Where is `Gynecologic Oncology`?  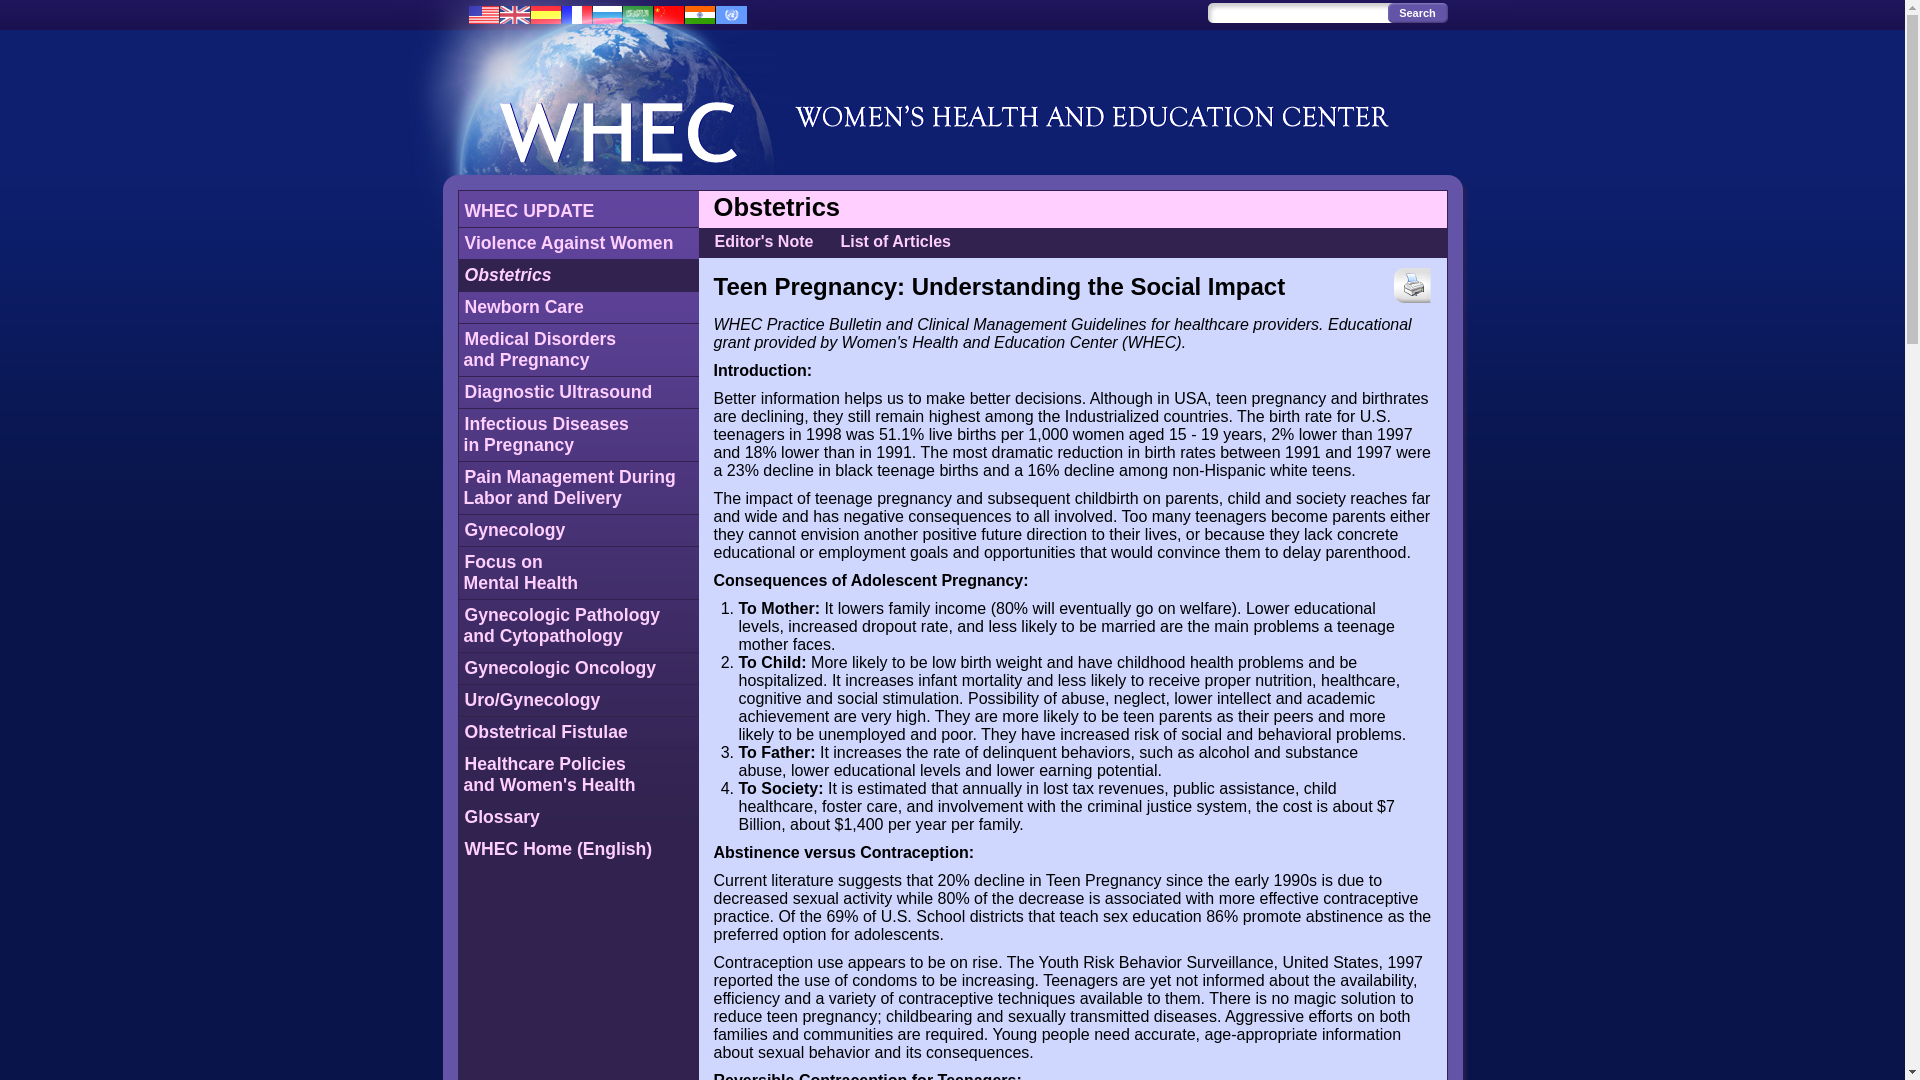 Gynecologic Oncology is located at coordinates (546, 434).